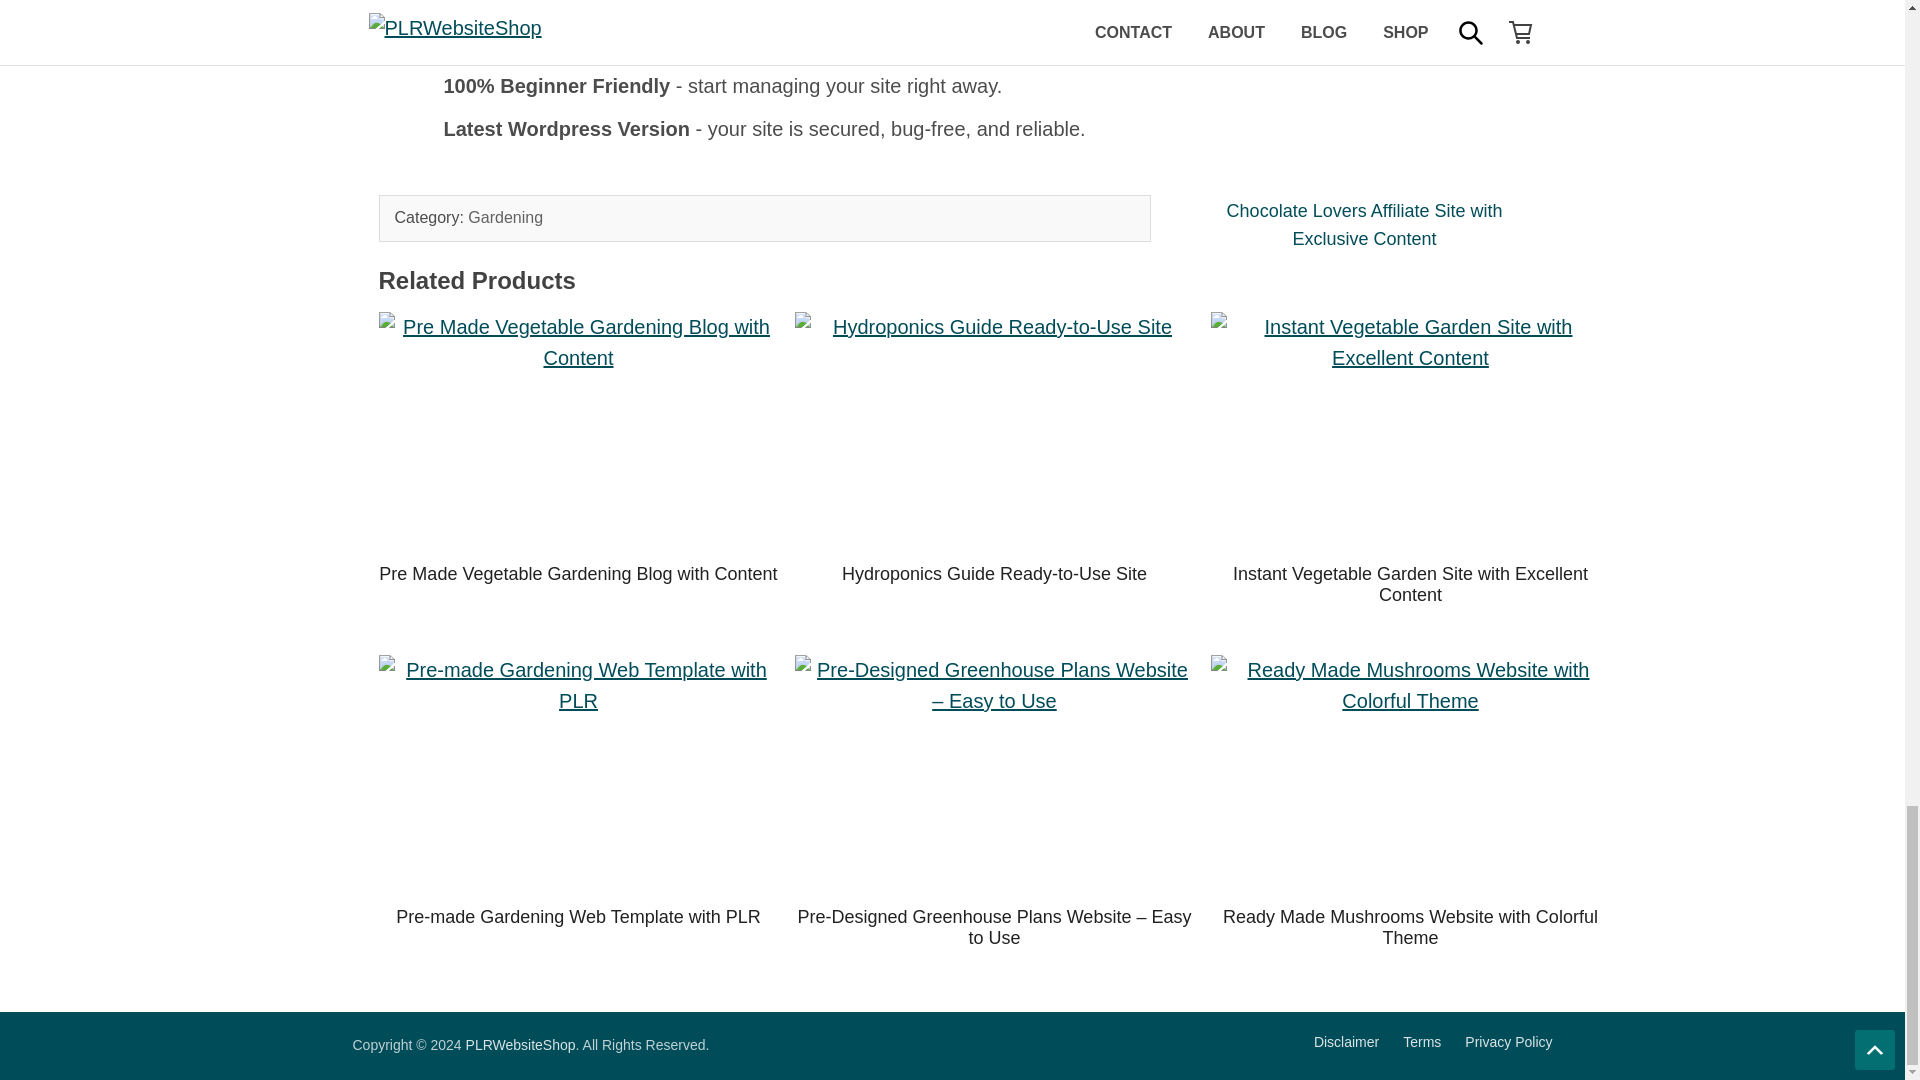 The image size is (1920, 1080). Describe the element at coordinates (506, 217) in the screenshot. I see `Gardening` at that location.